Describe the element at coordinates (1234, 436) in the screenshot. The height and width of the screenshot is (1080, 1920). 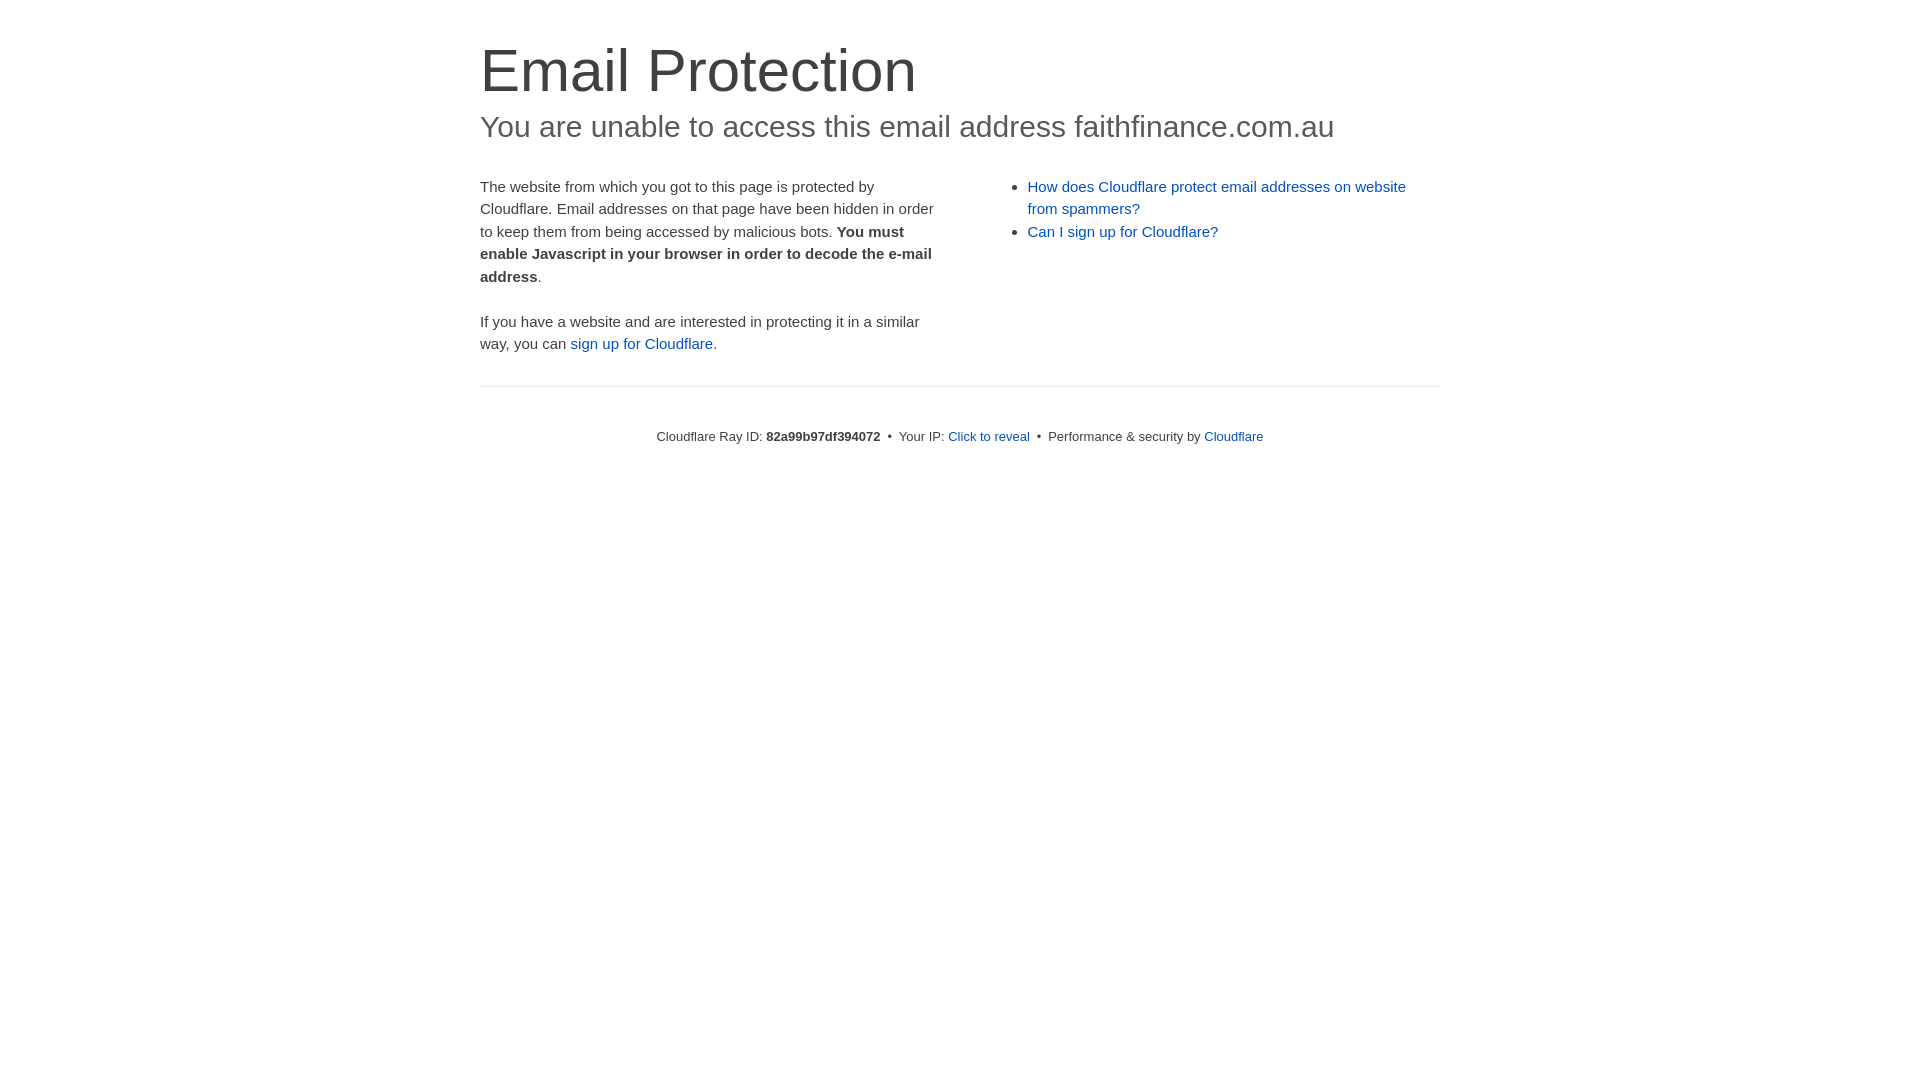
I see `Cloudflare` at that location.